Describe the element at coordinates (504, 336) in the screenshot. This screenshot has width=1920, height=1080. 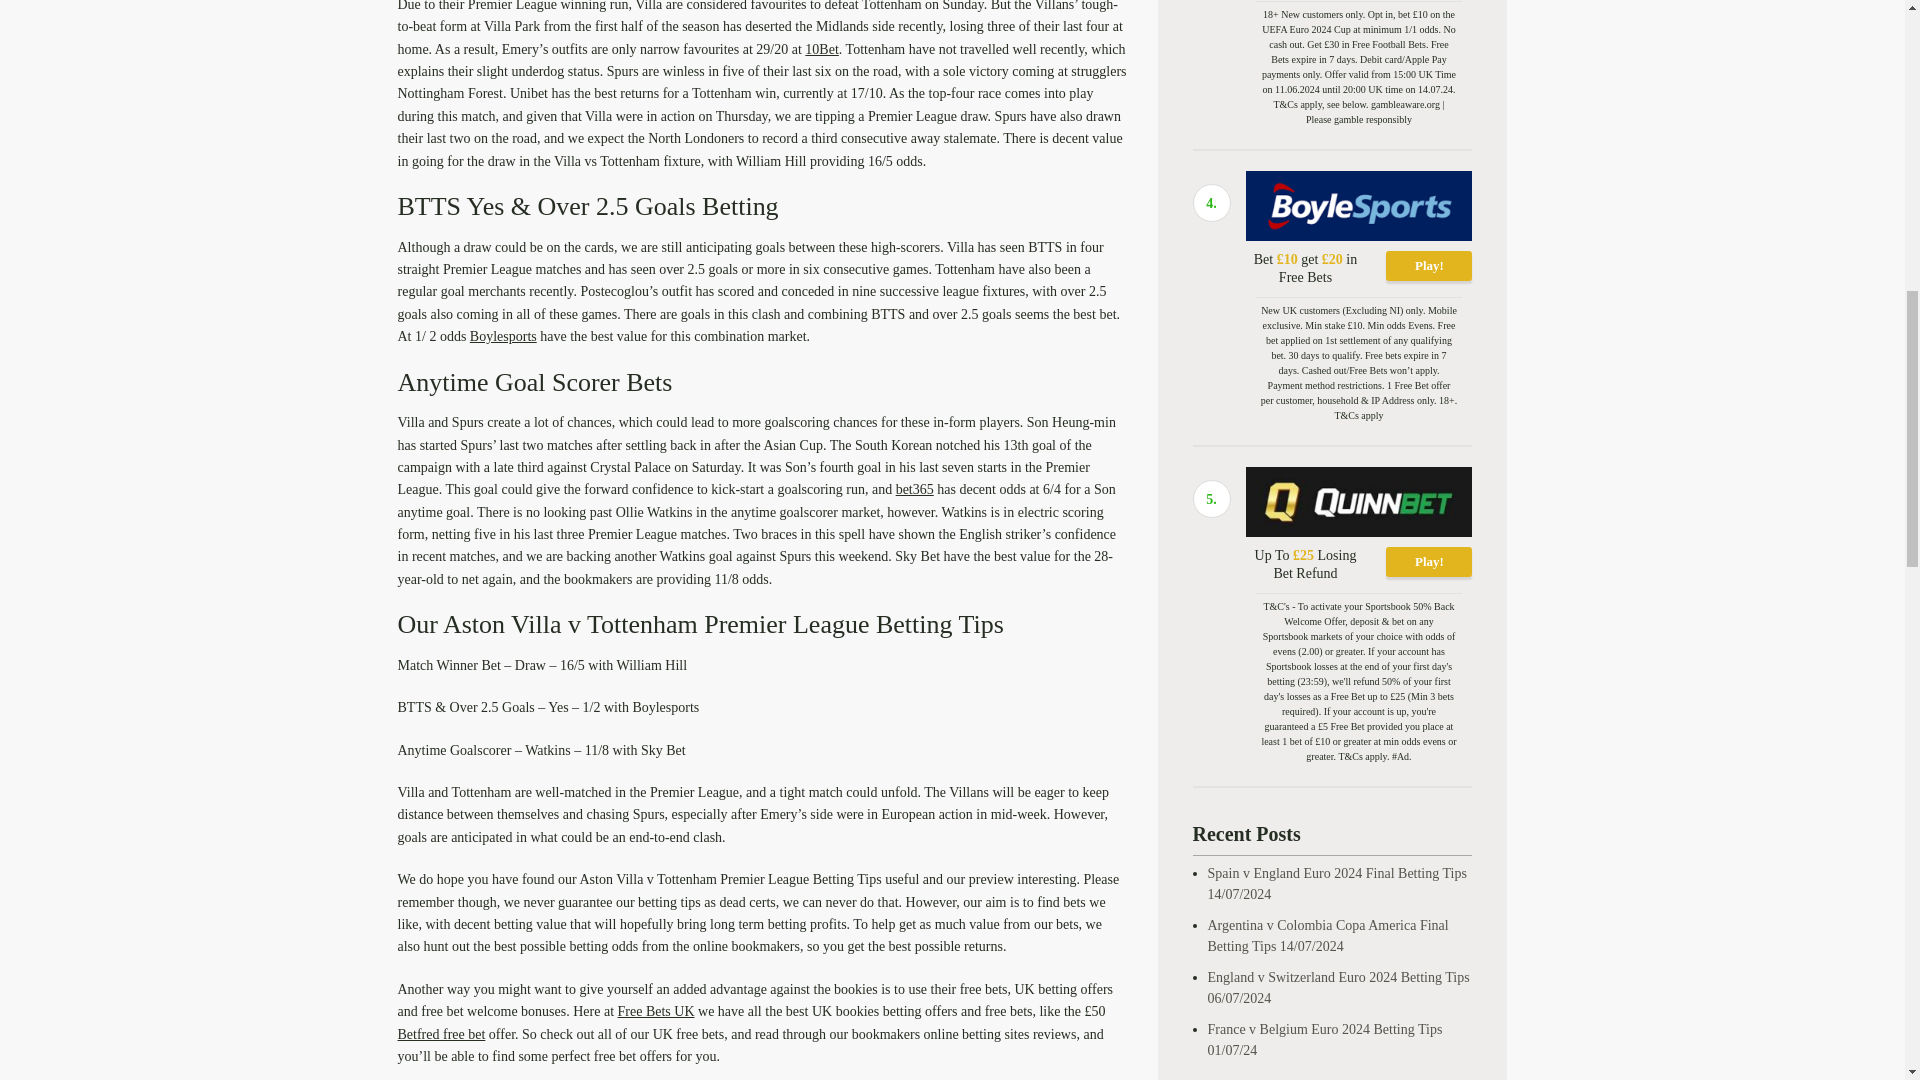
I see `Boylesports` at that location.